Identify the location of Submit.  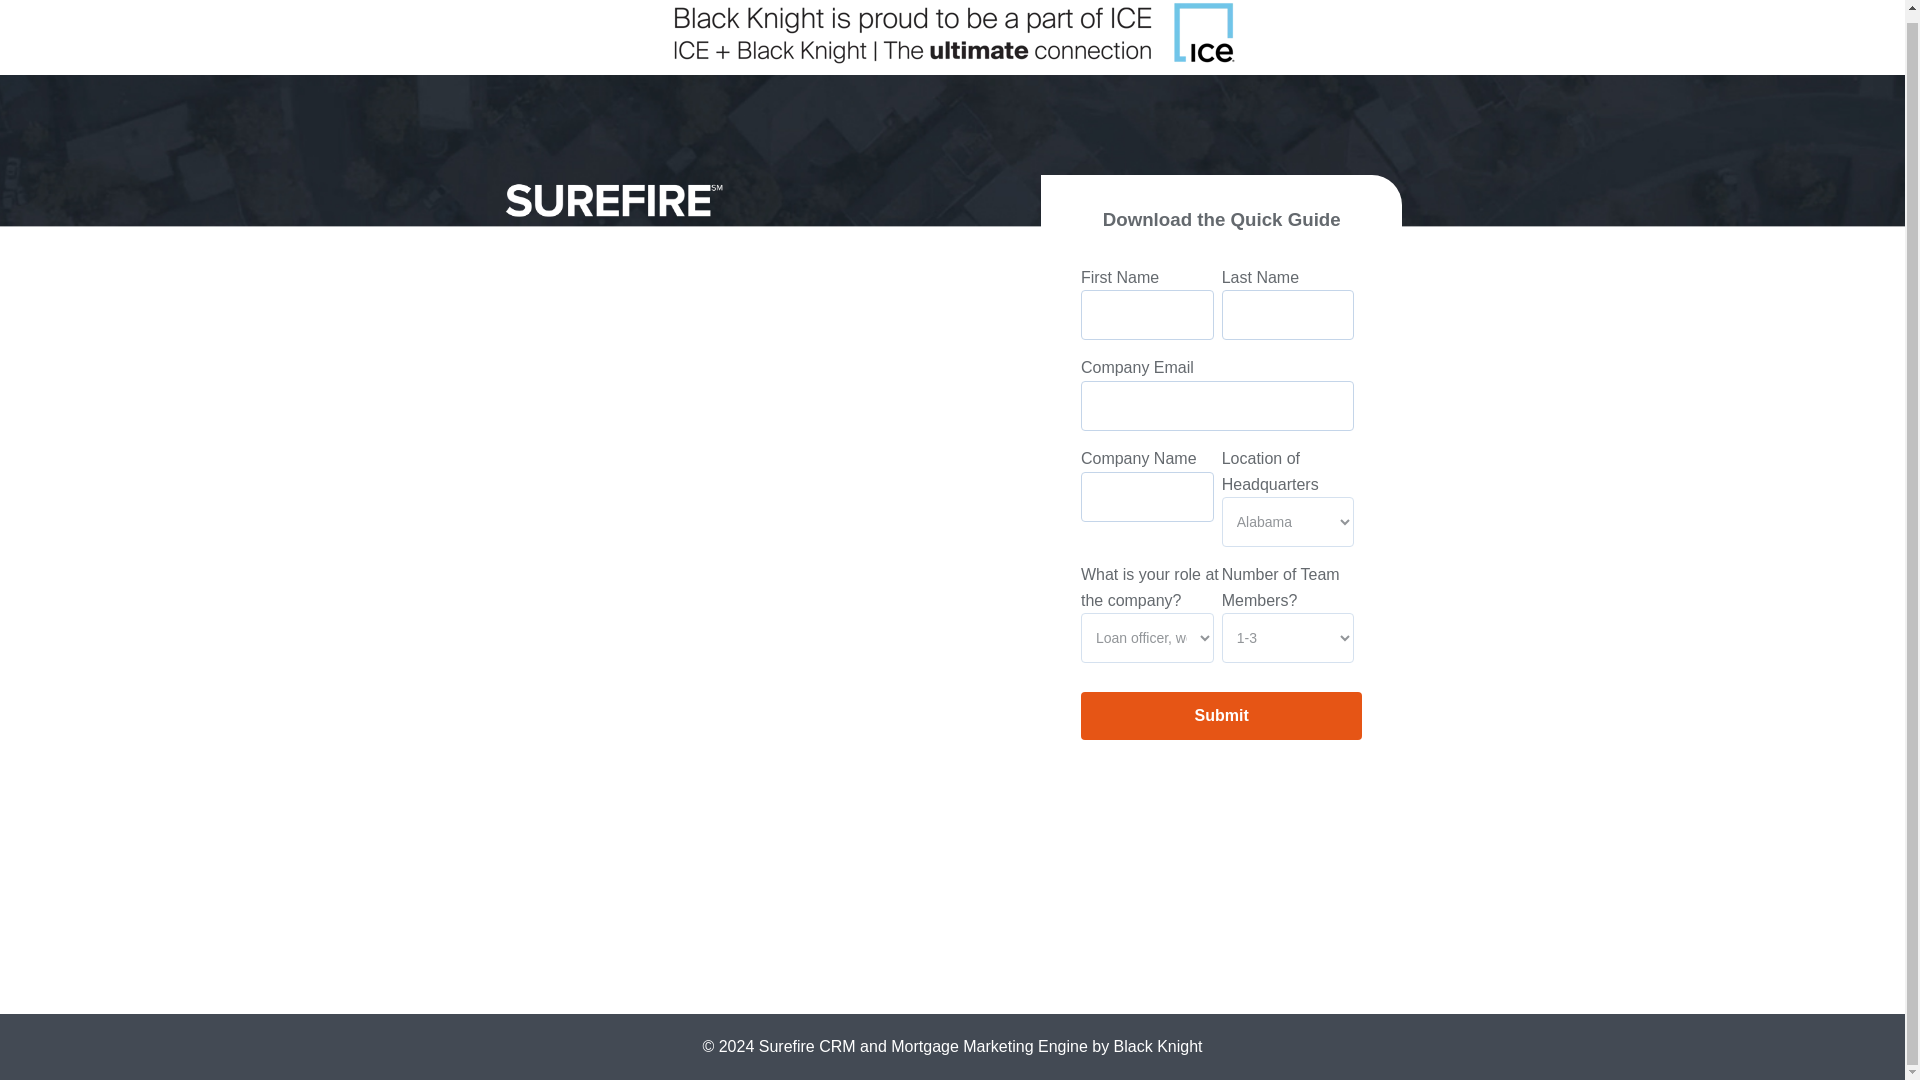
(1222, 716).